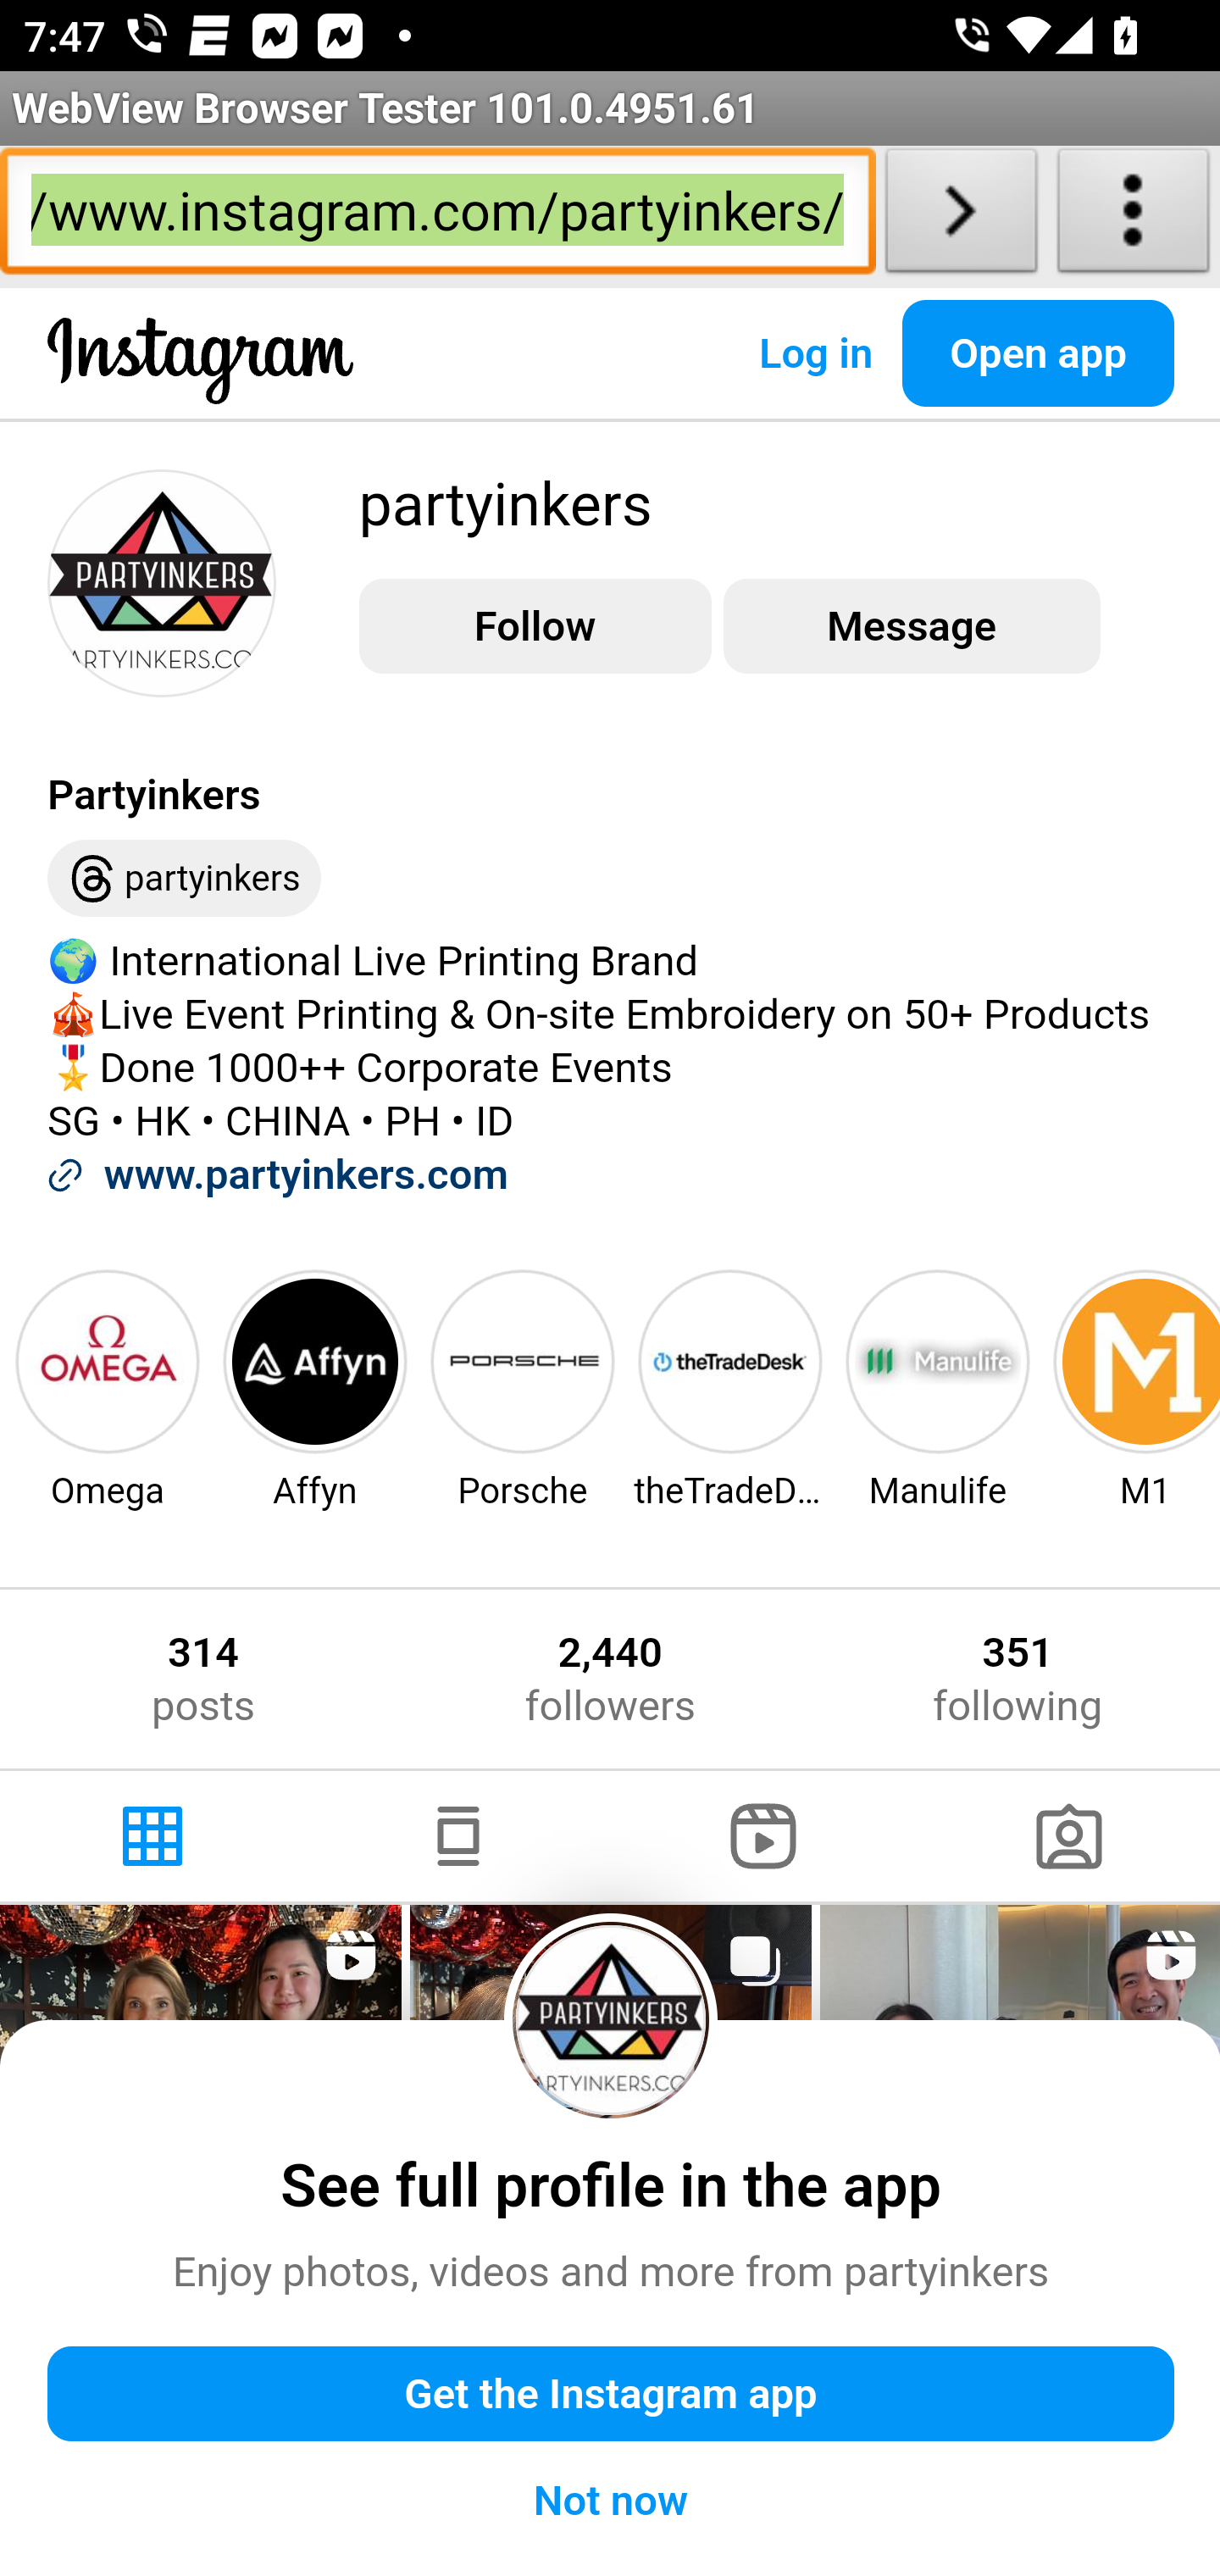 Image resolution: width=1220 pixels, height=2576 pixels. Describe the element at coordinates (305, 1174) in the screenshot. I see `www.partyinkers.com` at that location.